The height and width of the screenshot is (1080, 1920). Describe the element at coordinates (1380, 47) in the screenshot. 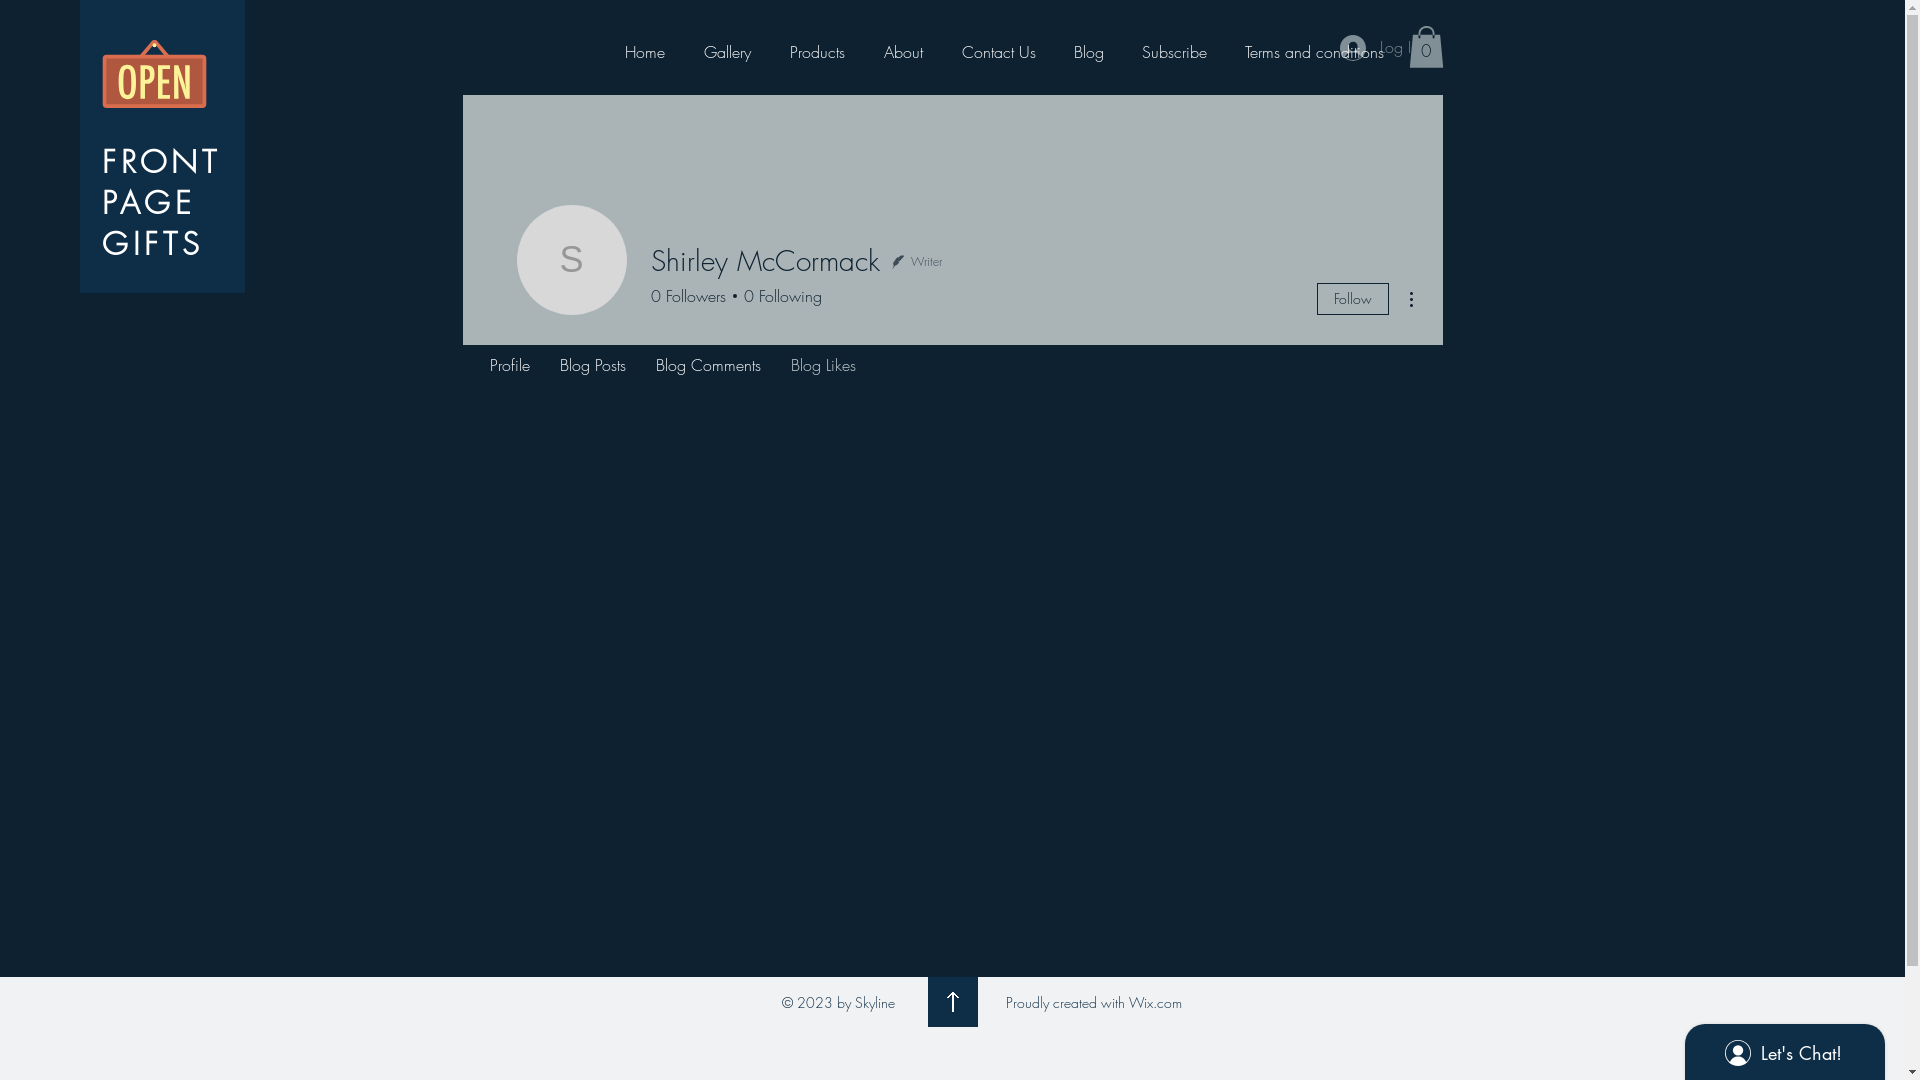

I see `Log In` at that location.